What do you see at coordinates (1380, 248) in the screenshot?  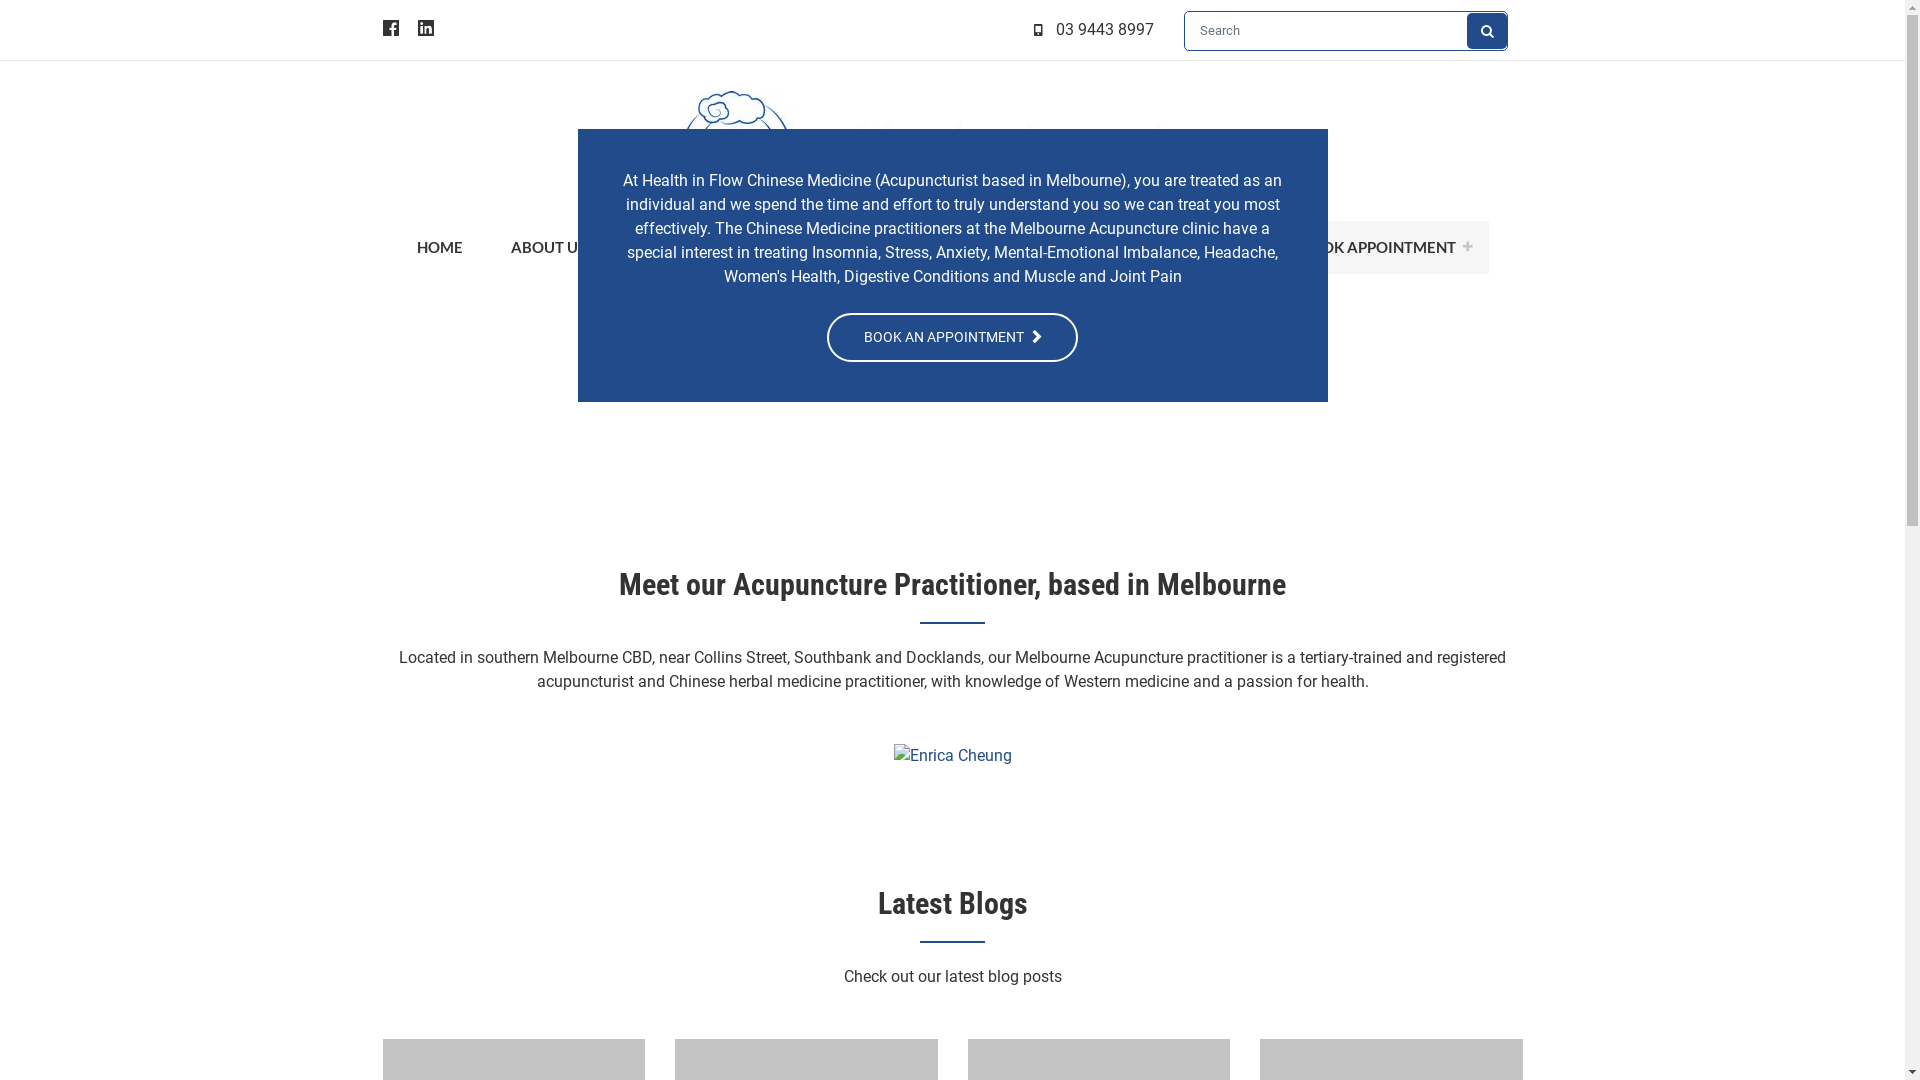 I see `BOOK APPOINTMENT` at bounding box center [1380, 248].